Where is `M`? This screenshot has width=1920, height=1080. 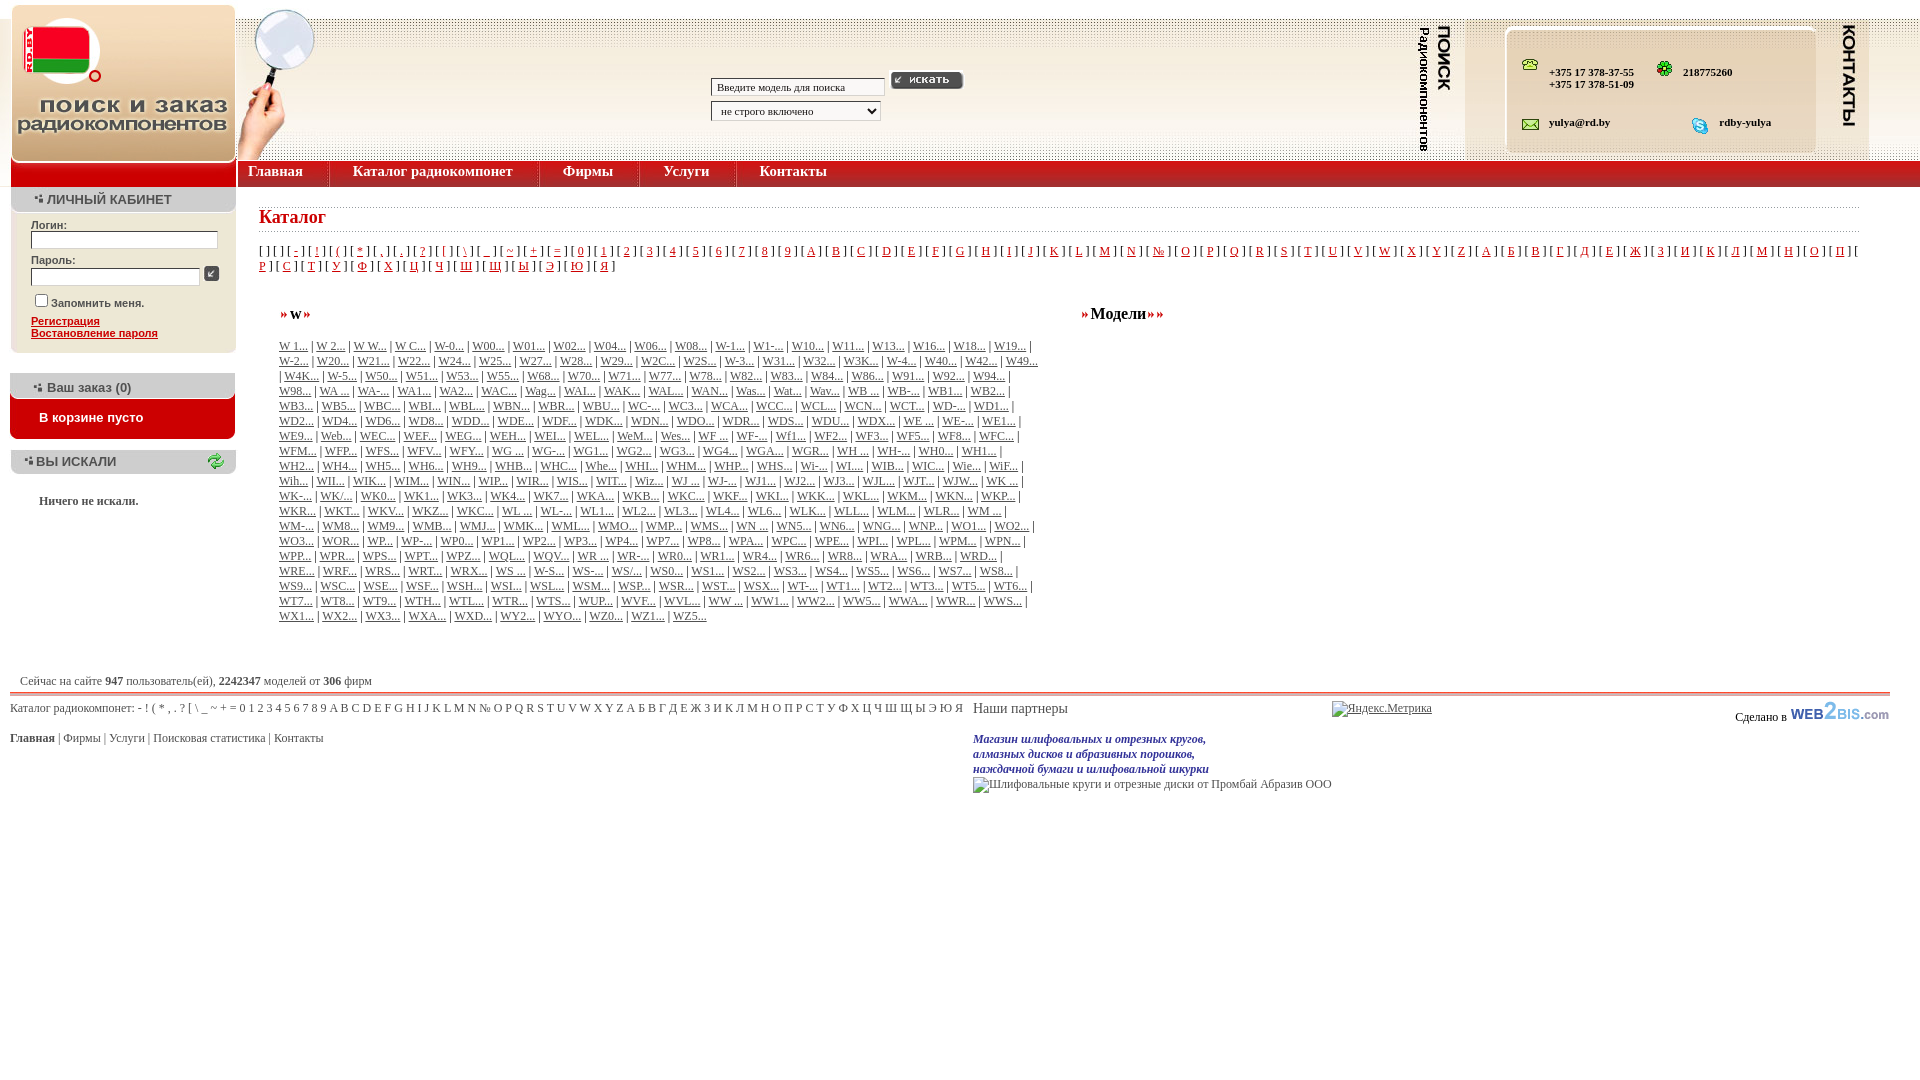
M is located at coordinates (1104, 251).